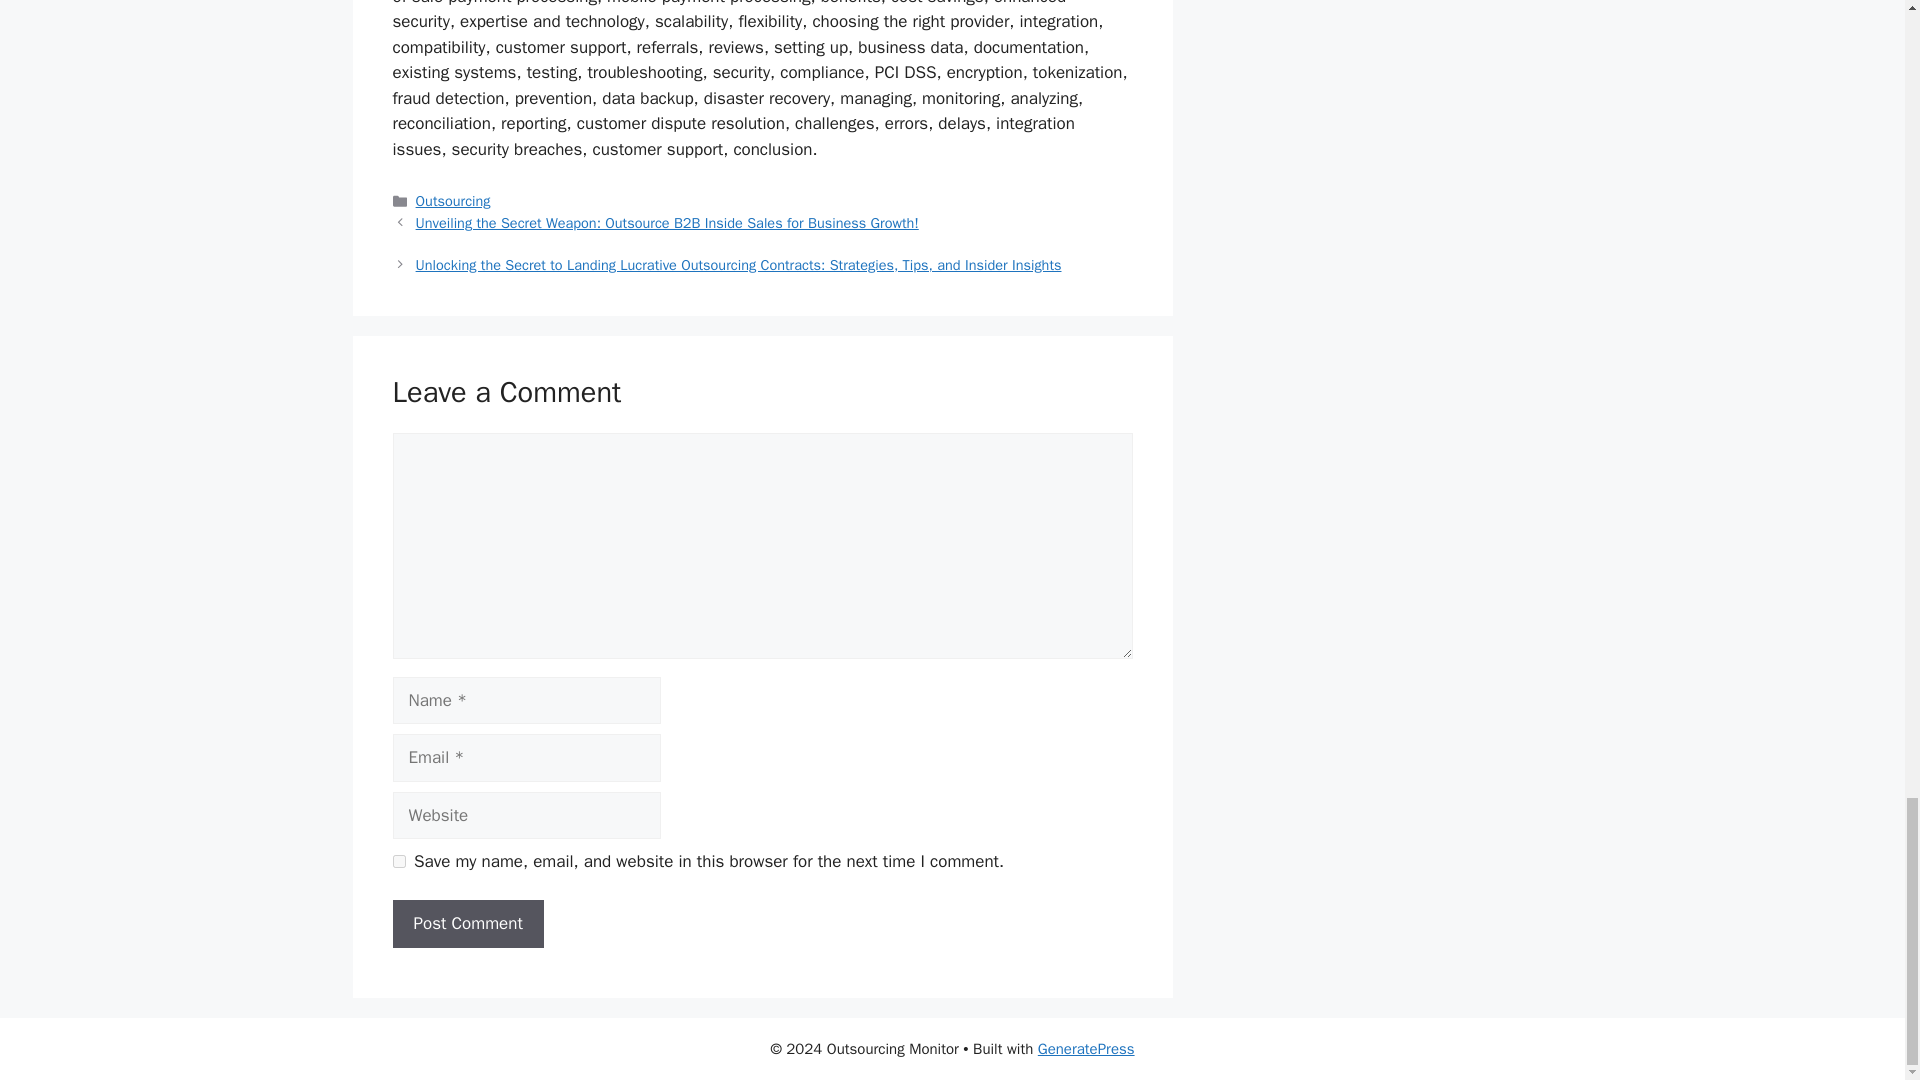 The height and width of the screenshot is (1080, 1920). What do you see at coordinates (454, 200) in the screenshot?
I see `Outsourcing` at bounding box center [454, 200].